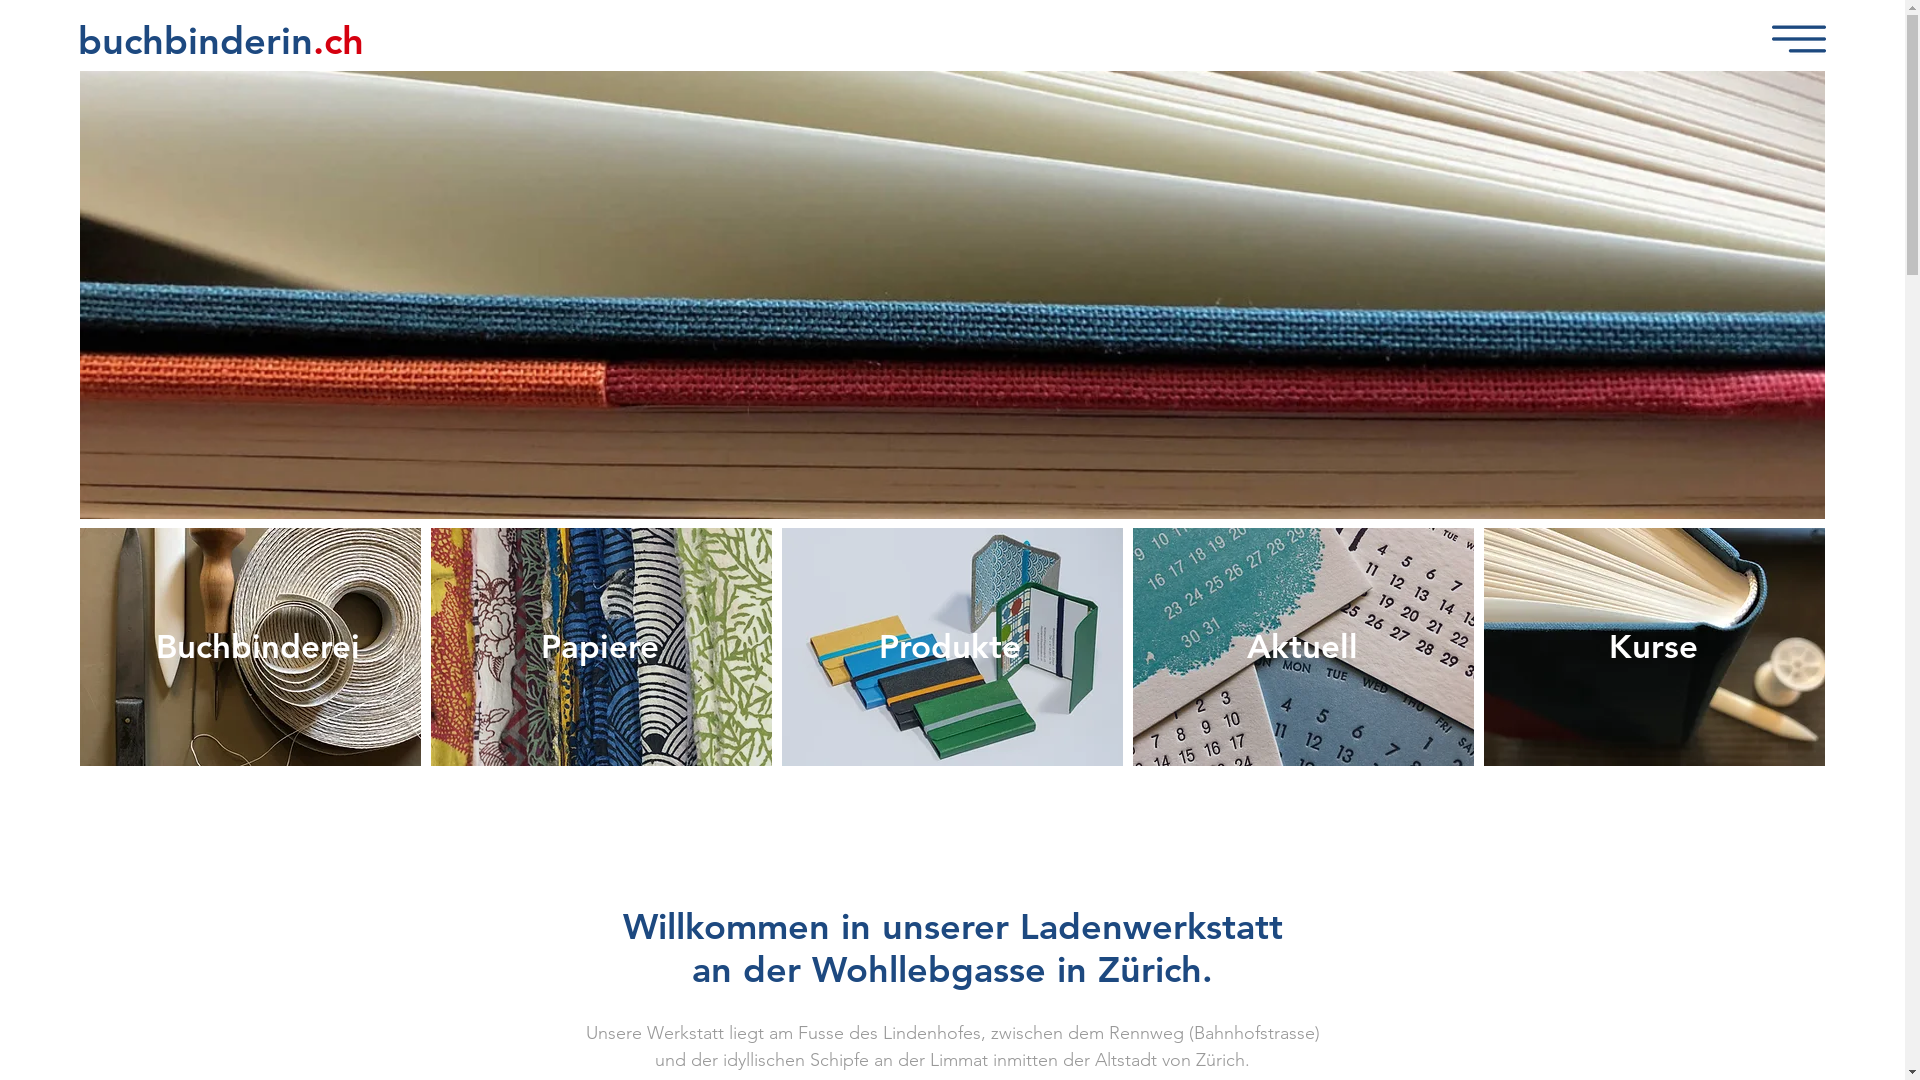 The height and width of the screenshot is (1080, 1920). I want to click on Papiere, so click(600, 646).